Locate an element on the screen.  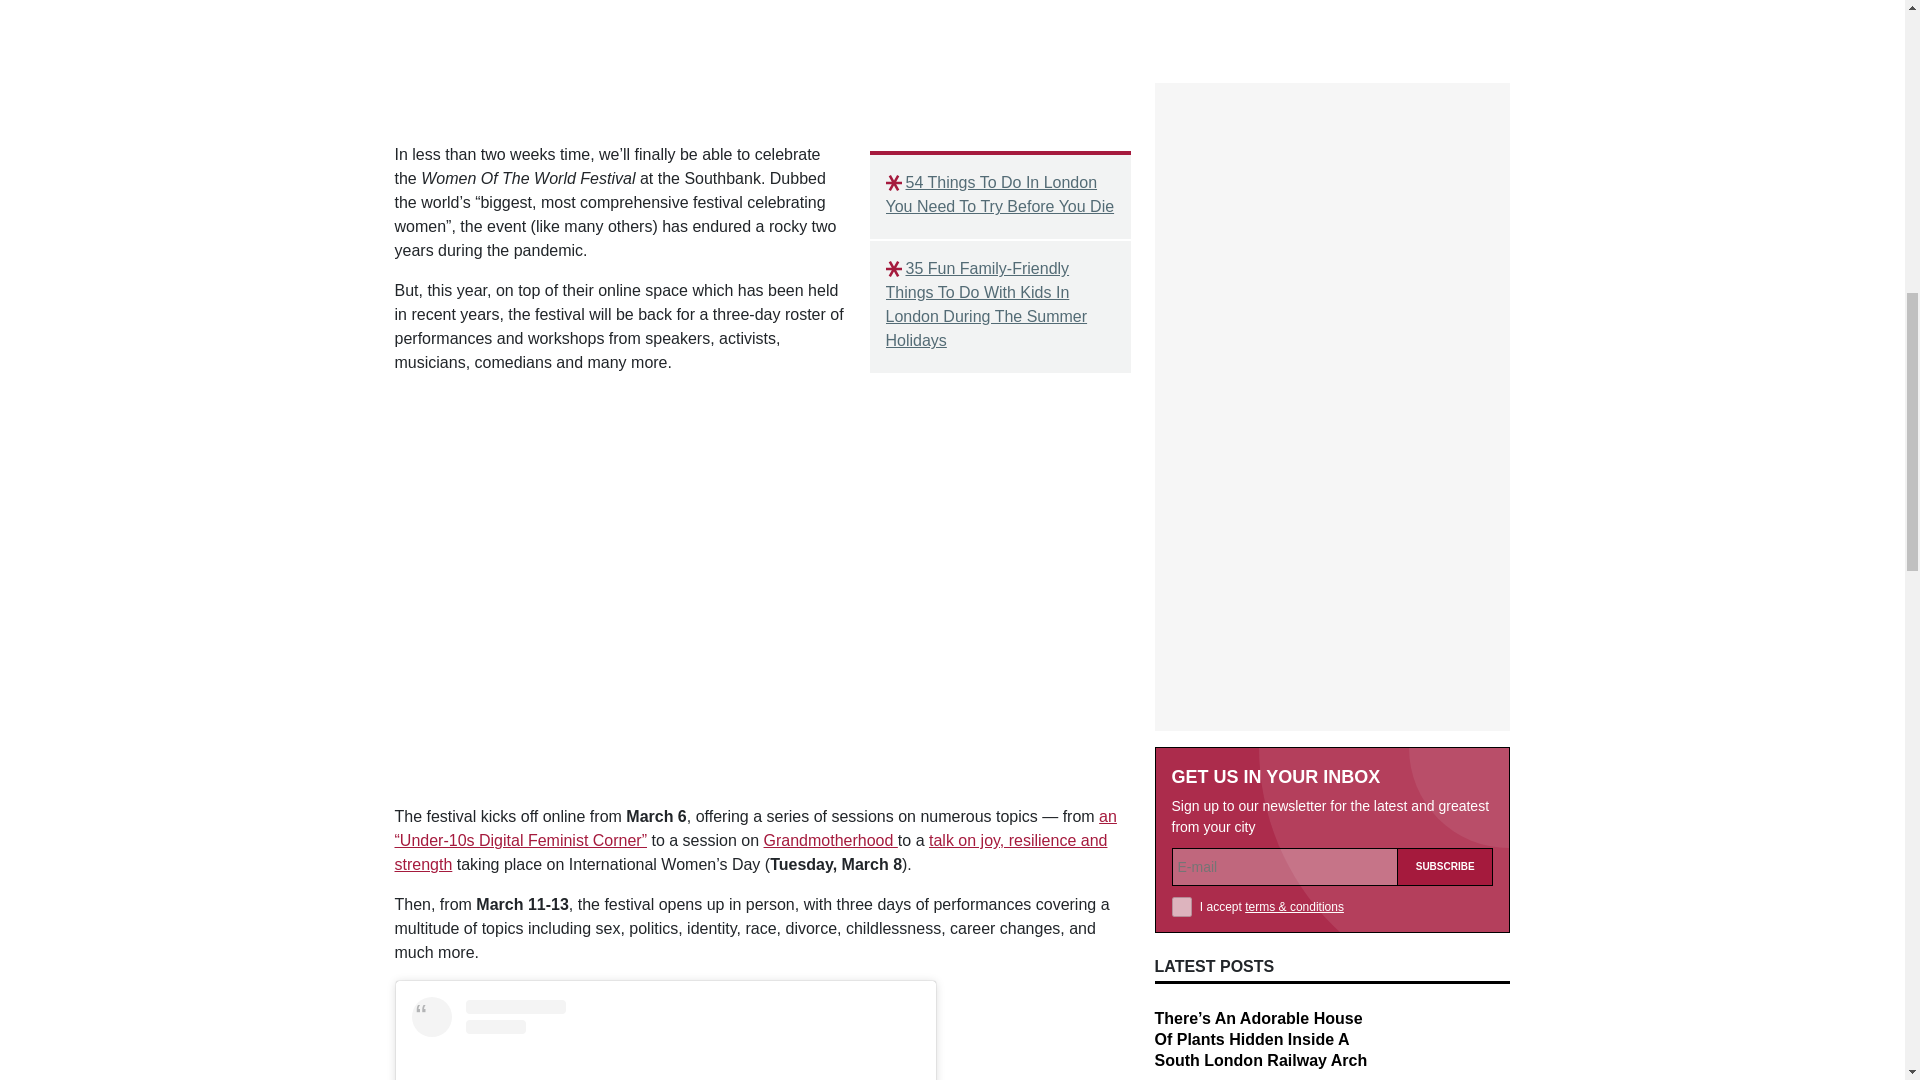
1 is located at coordinates (1182, 460).